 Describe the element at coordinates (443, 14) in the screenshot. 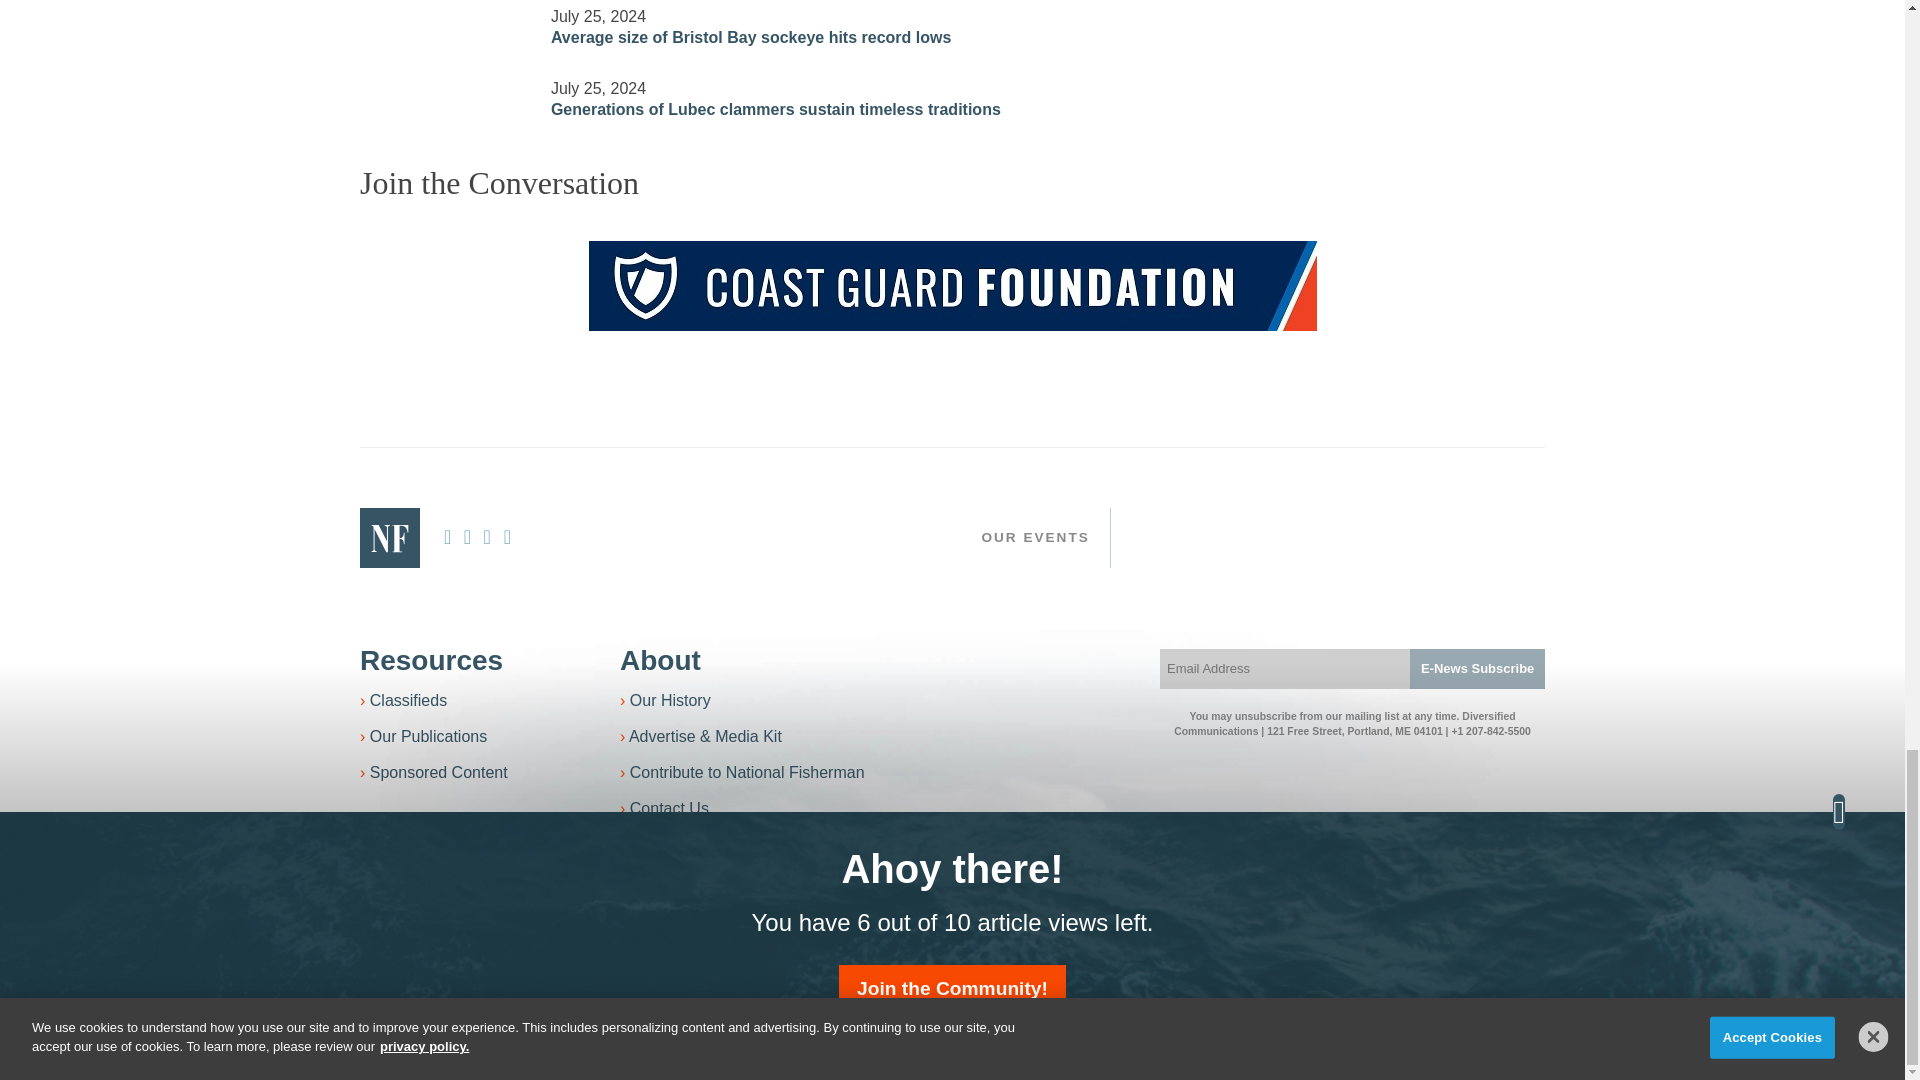

I see `Average size of Bristol Bay sockeye hits record lows` at that location.